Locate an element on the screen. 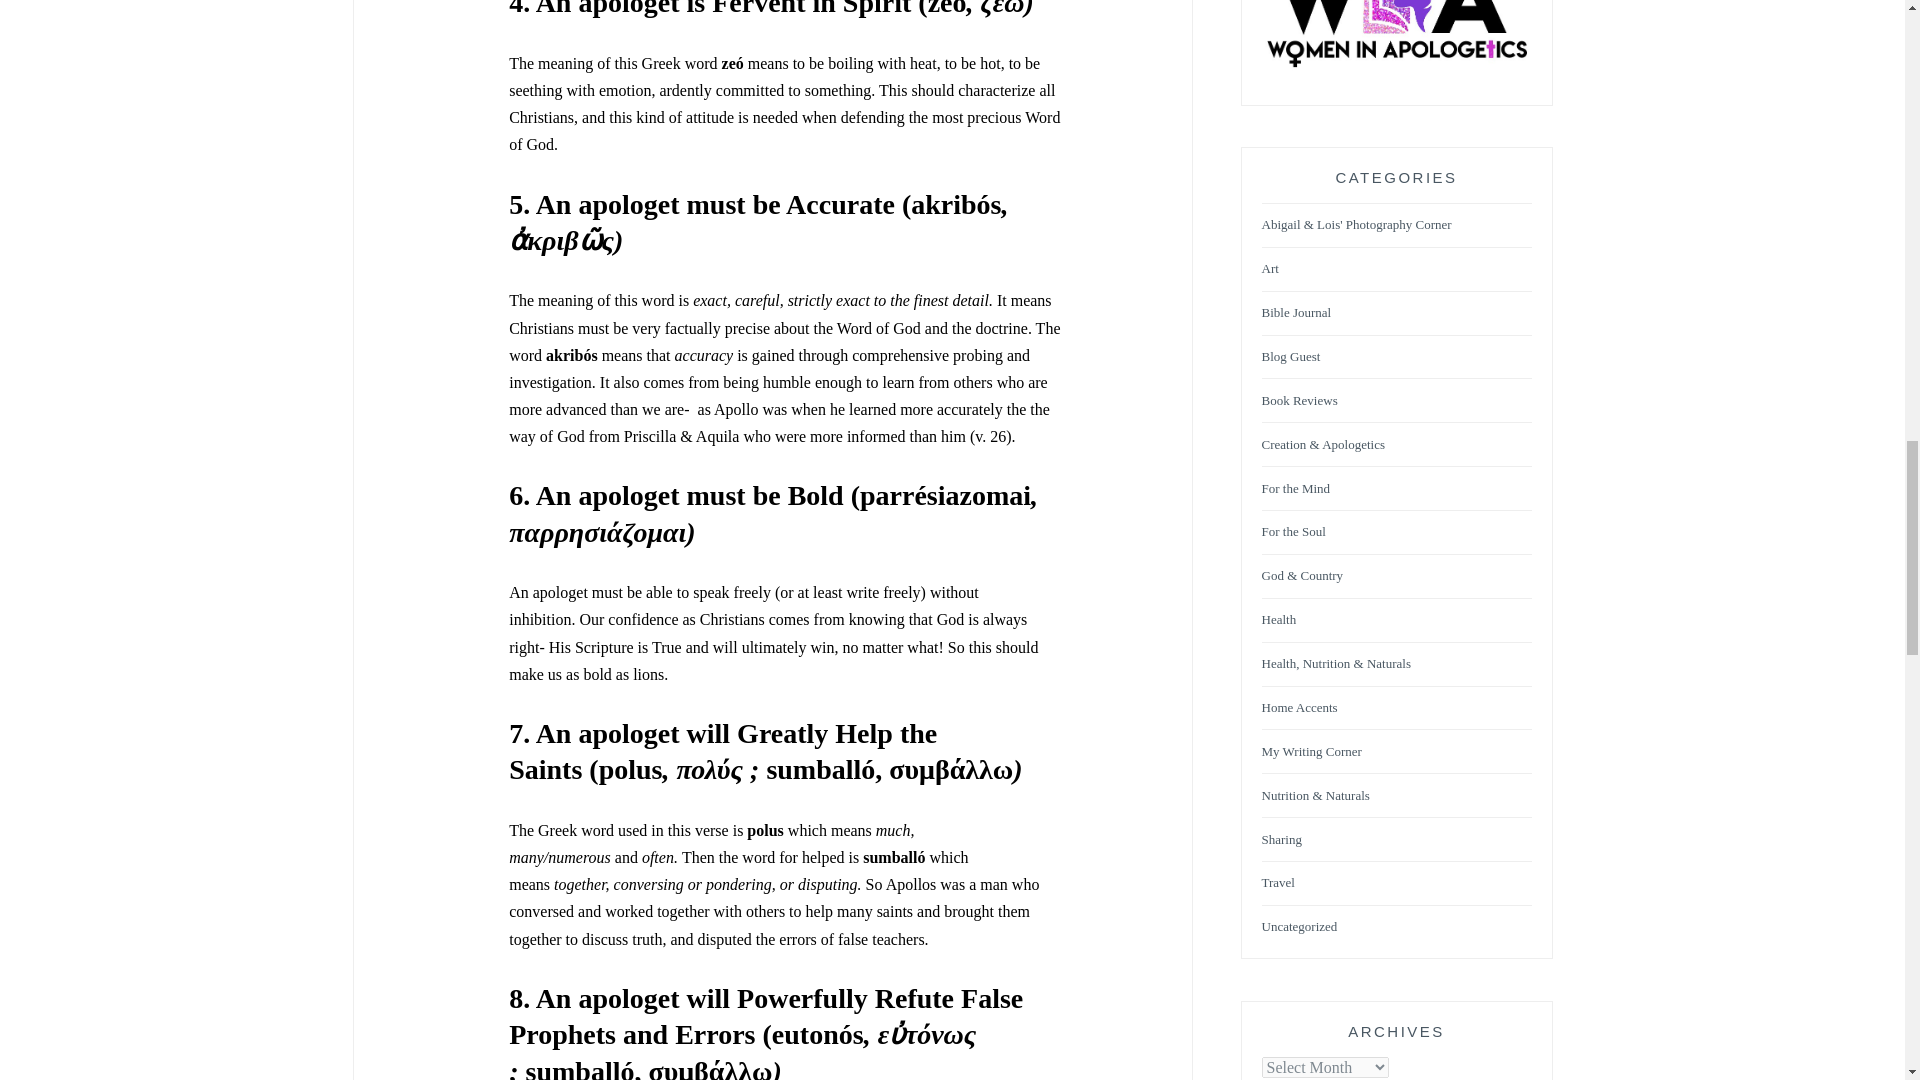  Art is located at coordinates (1270, 269).